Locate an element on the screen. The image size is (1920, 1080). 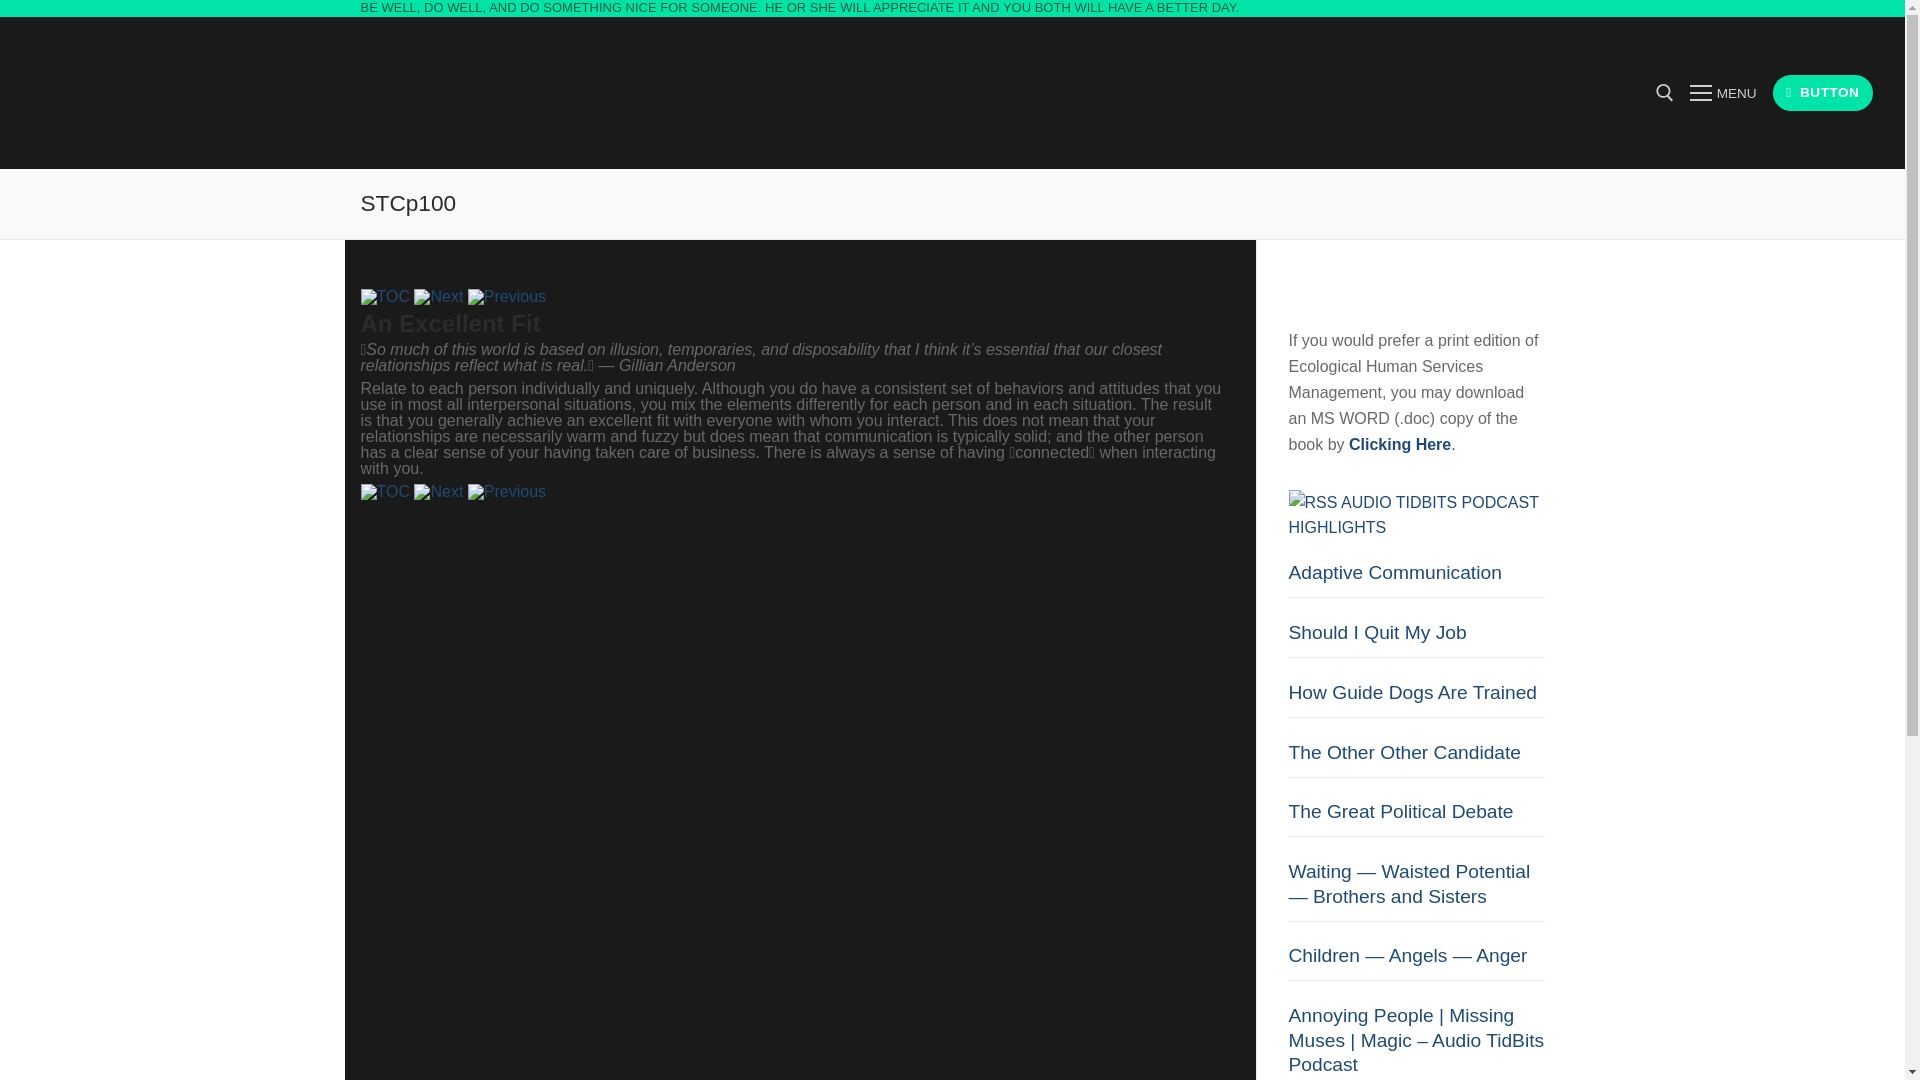
Should I Quit My Job is located at coordinates (1416, 639).